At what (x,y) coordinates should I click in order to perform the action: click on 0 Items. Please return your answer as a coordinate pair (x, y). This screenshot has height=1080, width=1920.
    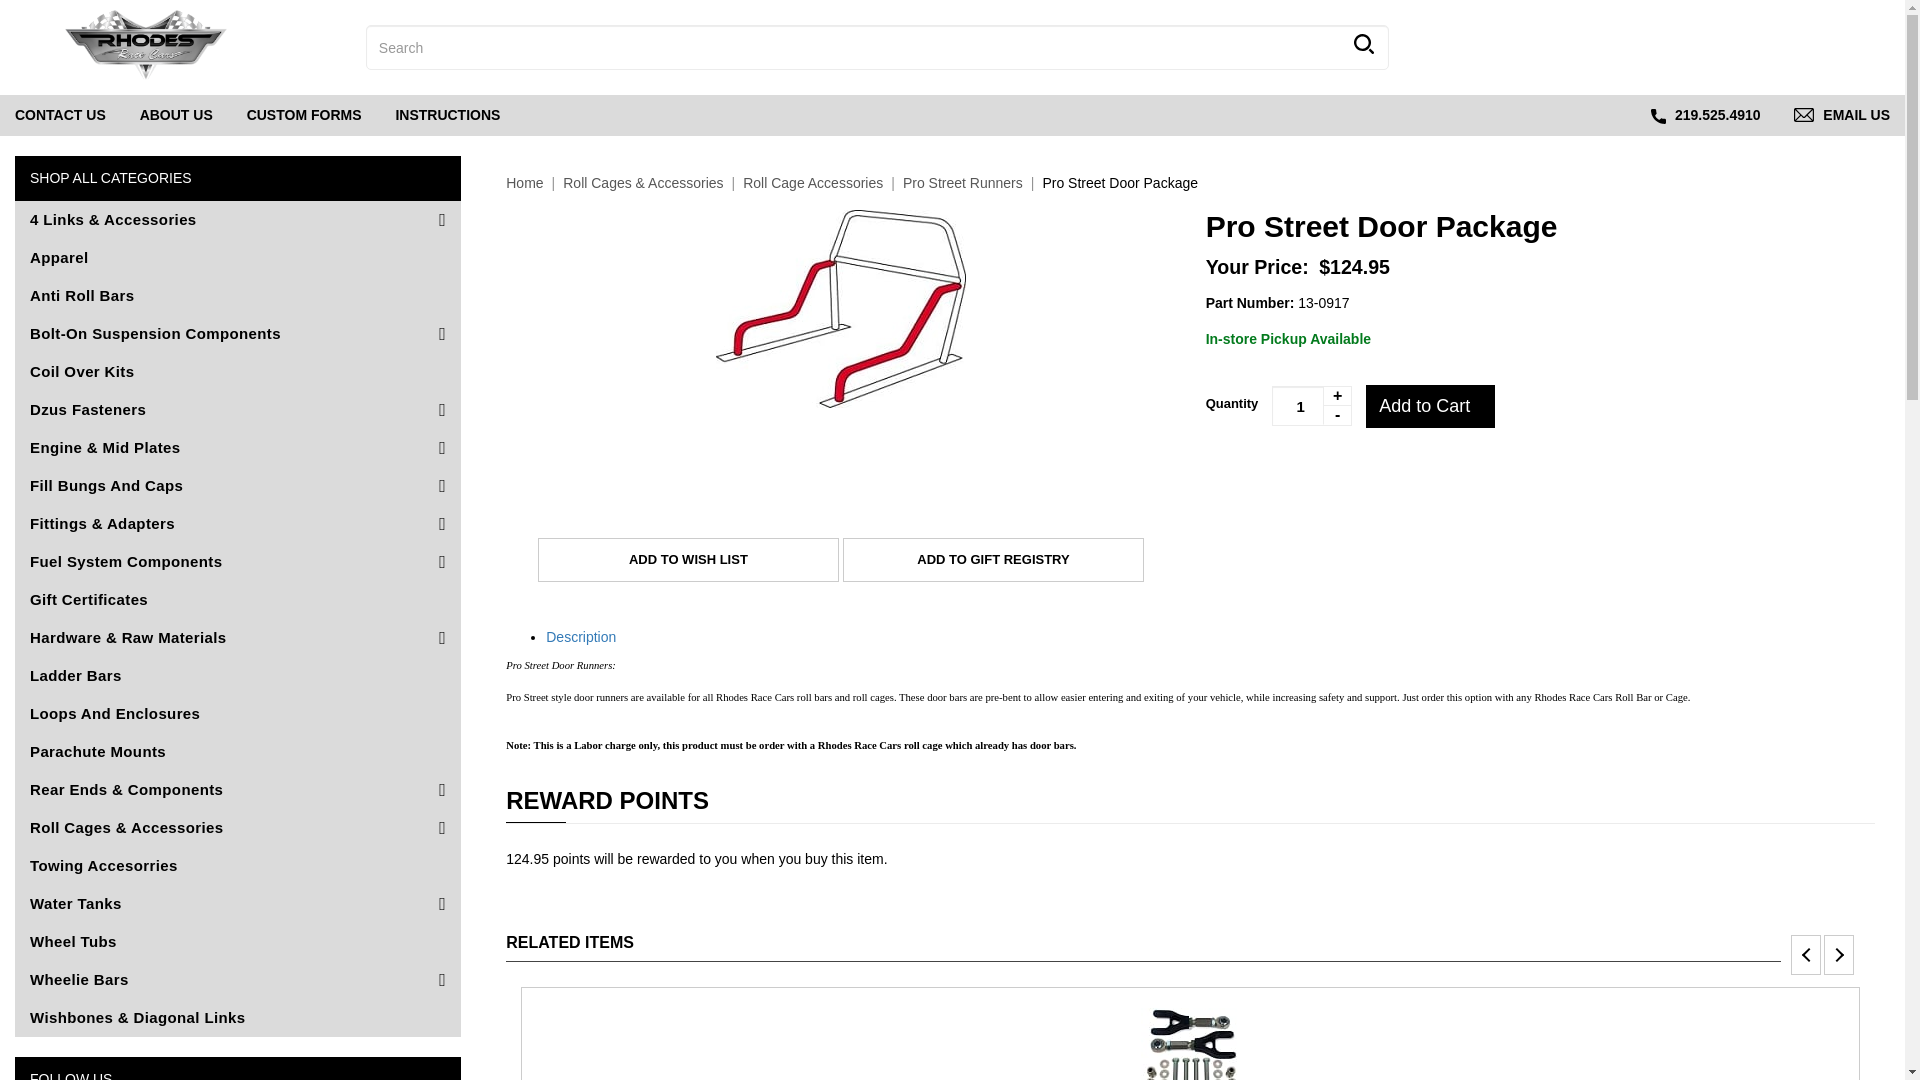
    Looking at the image, I should click on (447, 116).